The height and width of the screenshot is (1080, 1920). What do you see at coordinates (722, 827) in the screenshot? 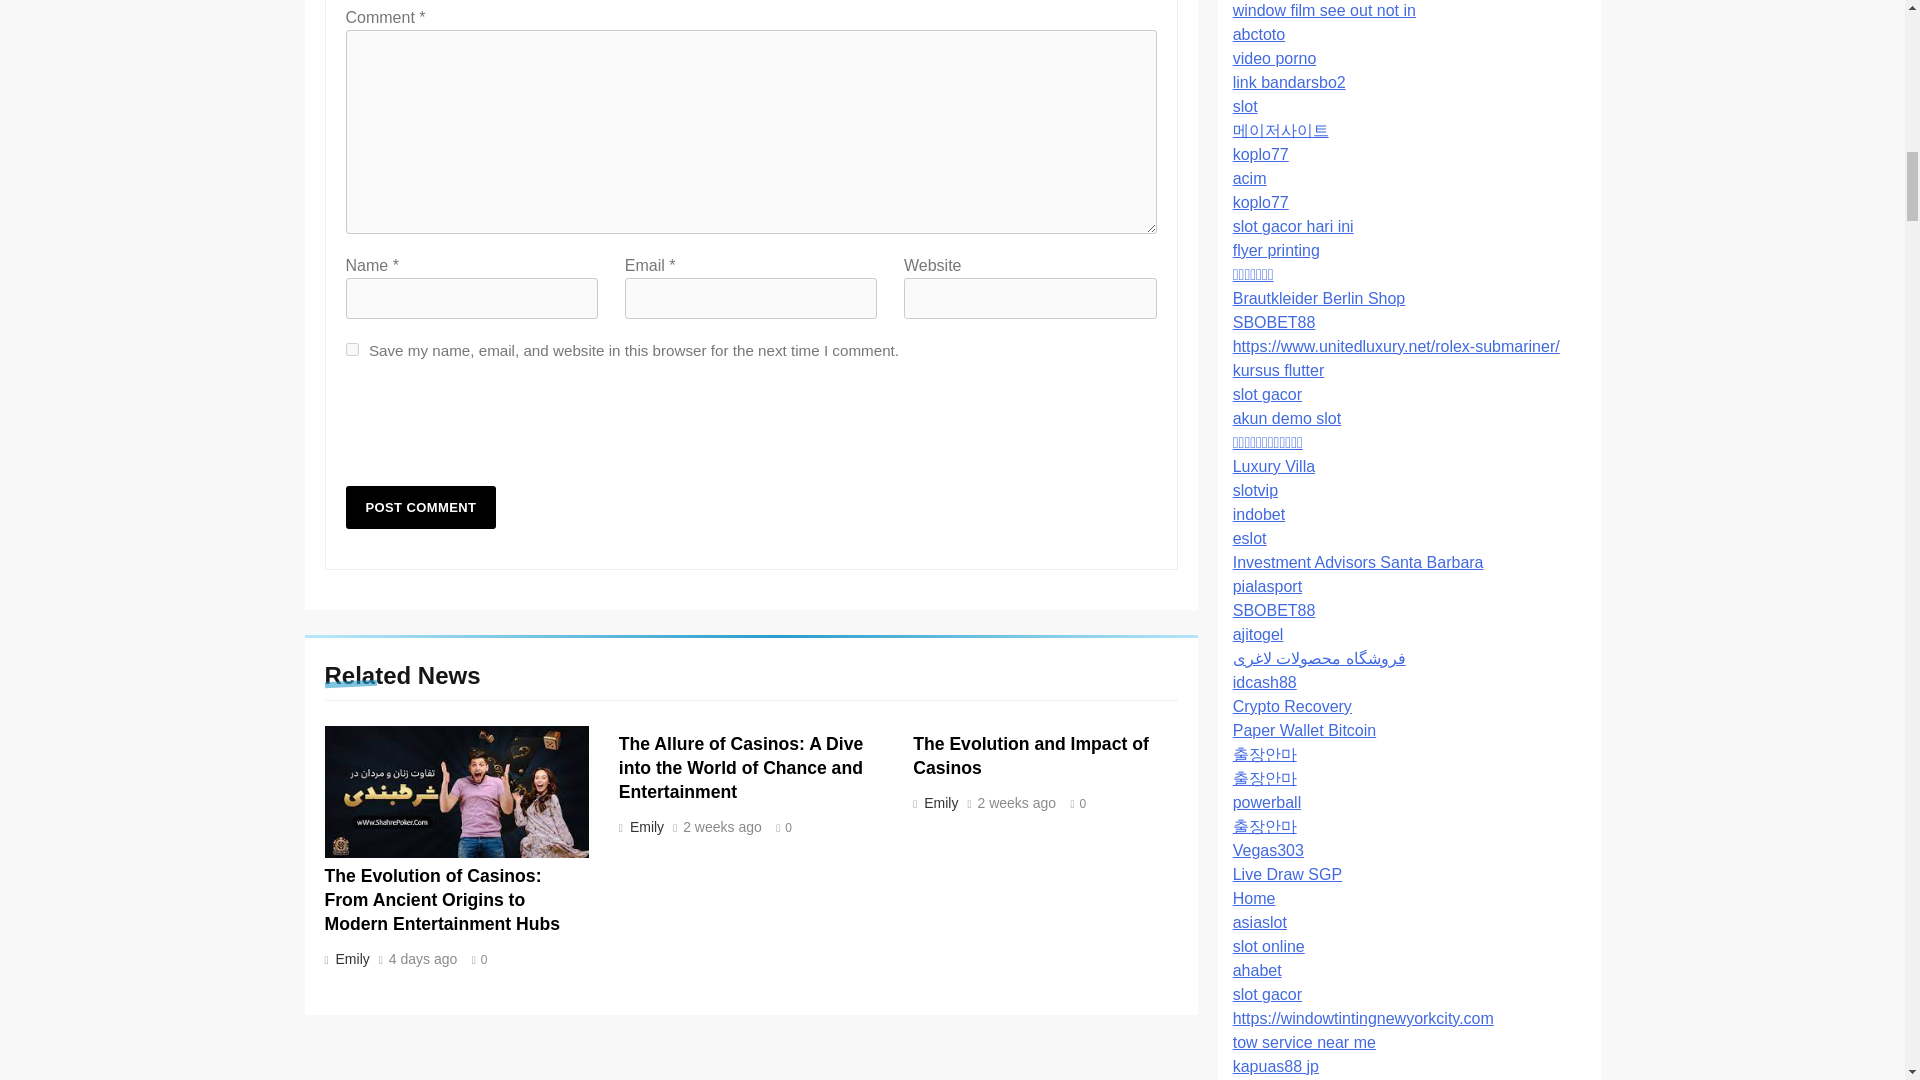
I see `2 weeks ago` at bounding box center [722, 827].